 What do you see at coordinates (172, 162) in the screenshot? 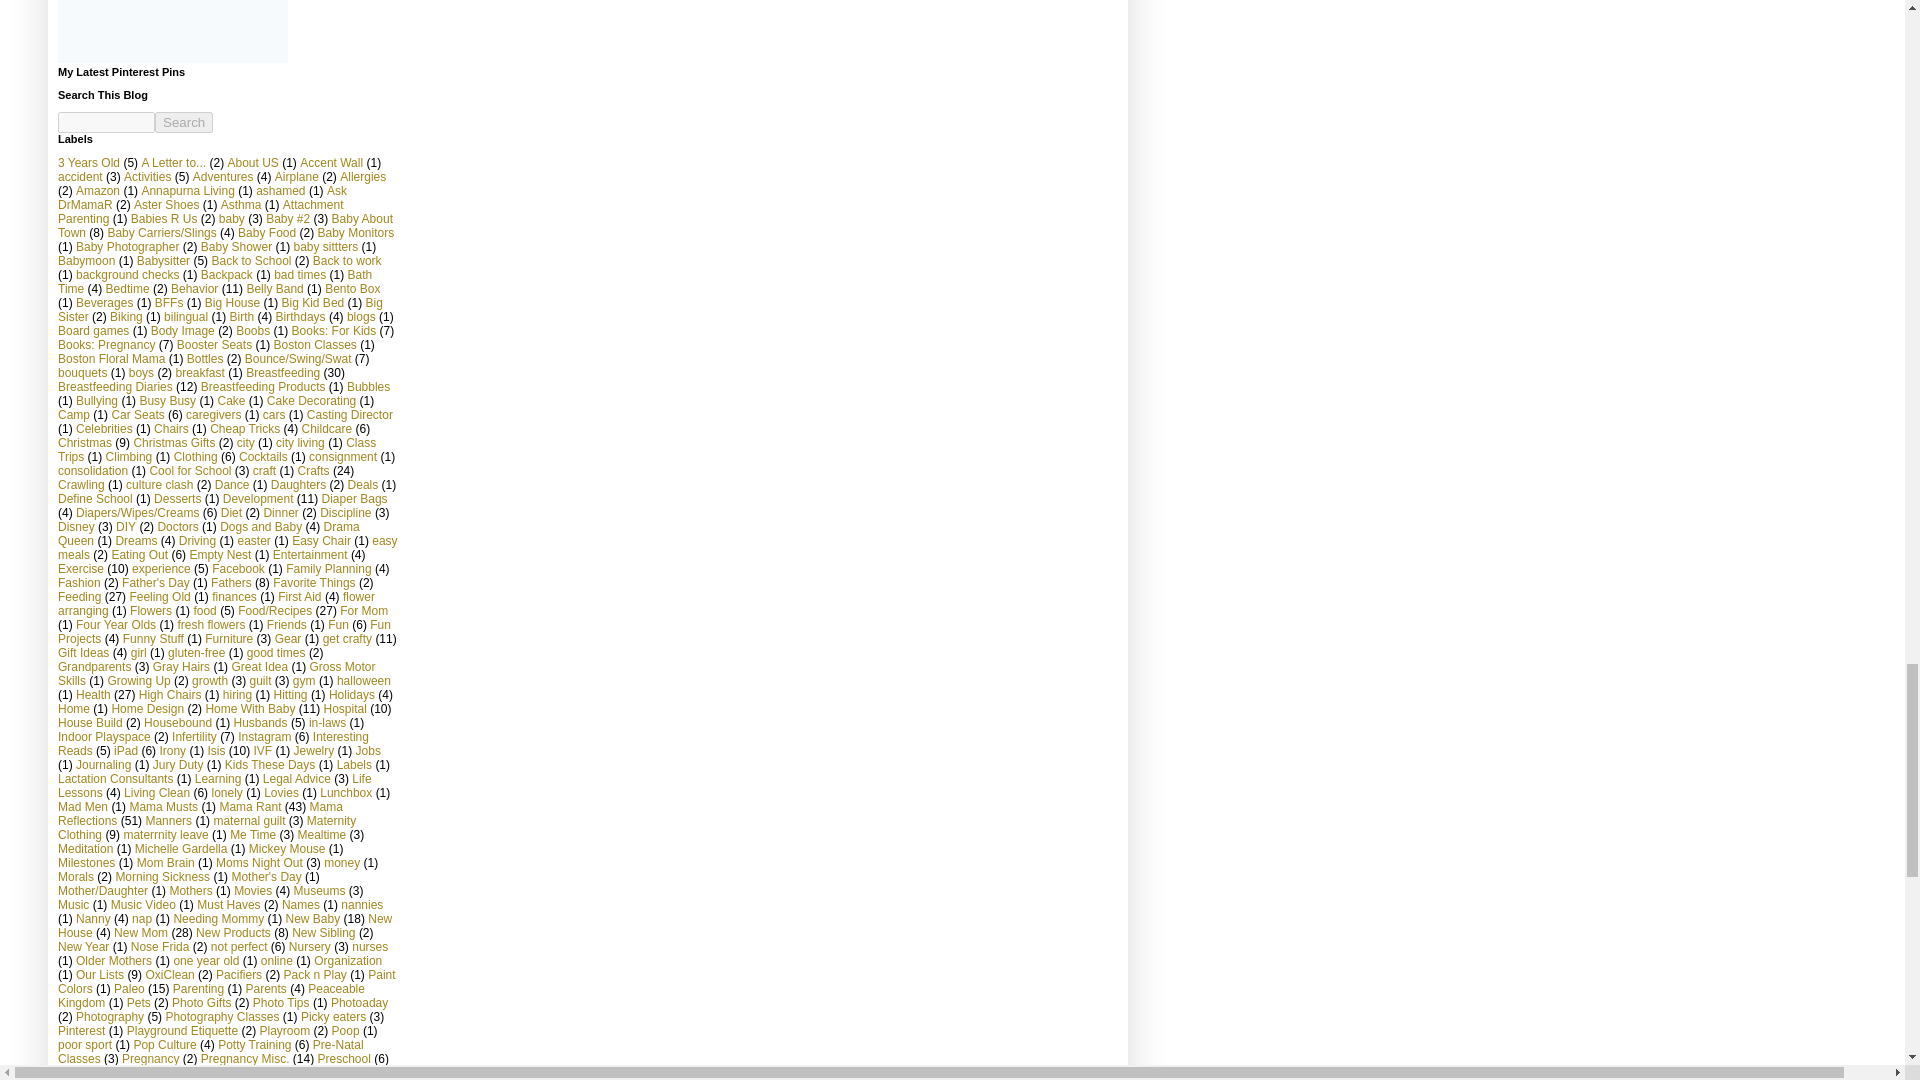
I see `A Letter to...` at bounding box center [172, 162].